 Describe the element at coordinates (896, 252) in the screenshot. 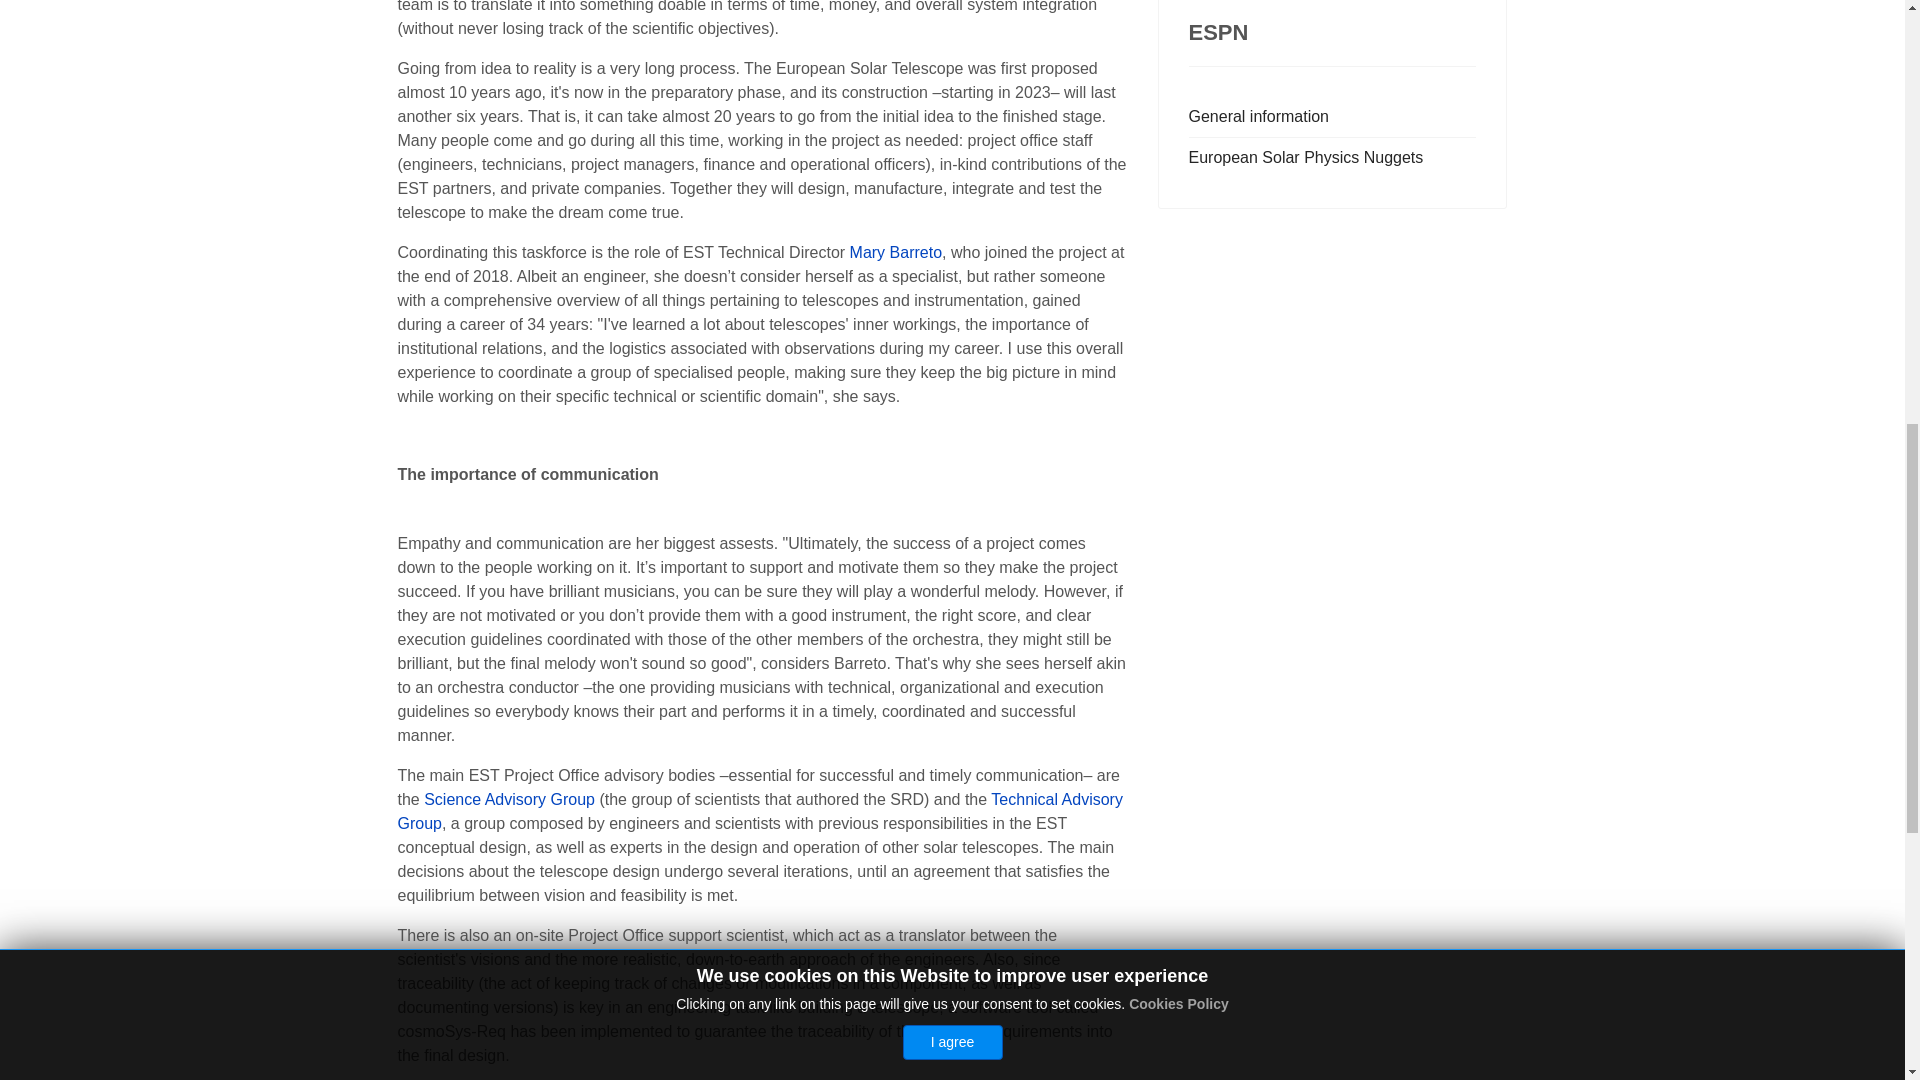

I see `Mary Barreto` at that location.